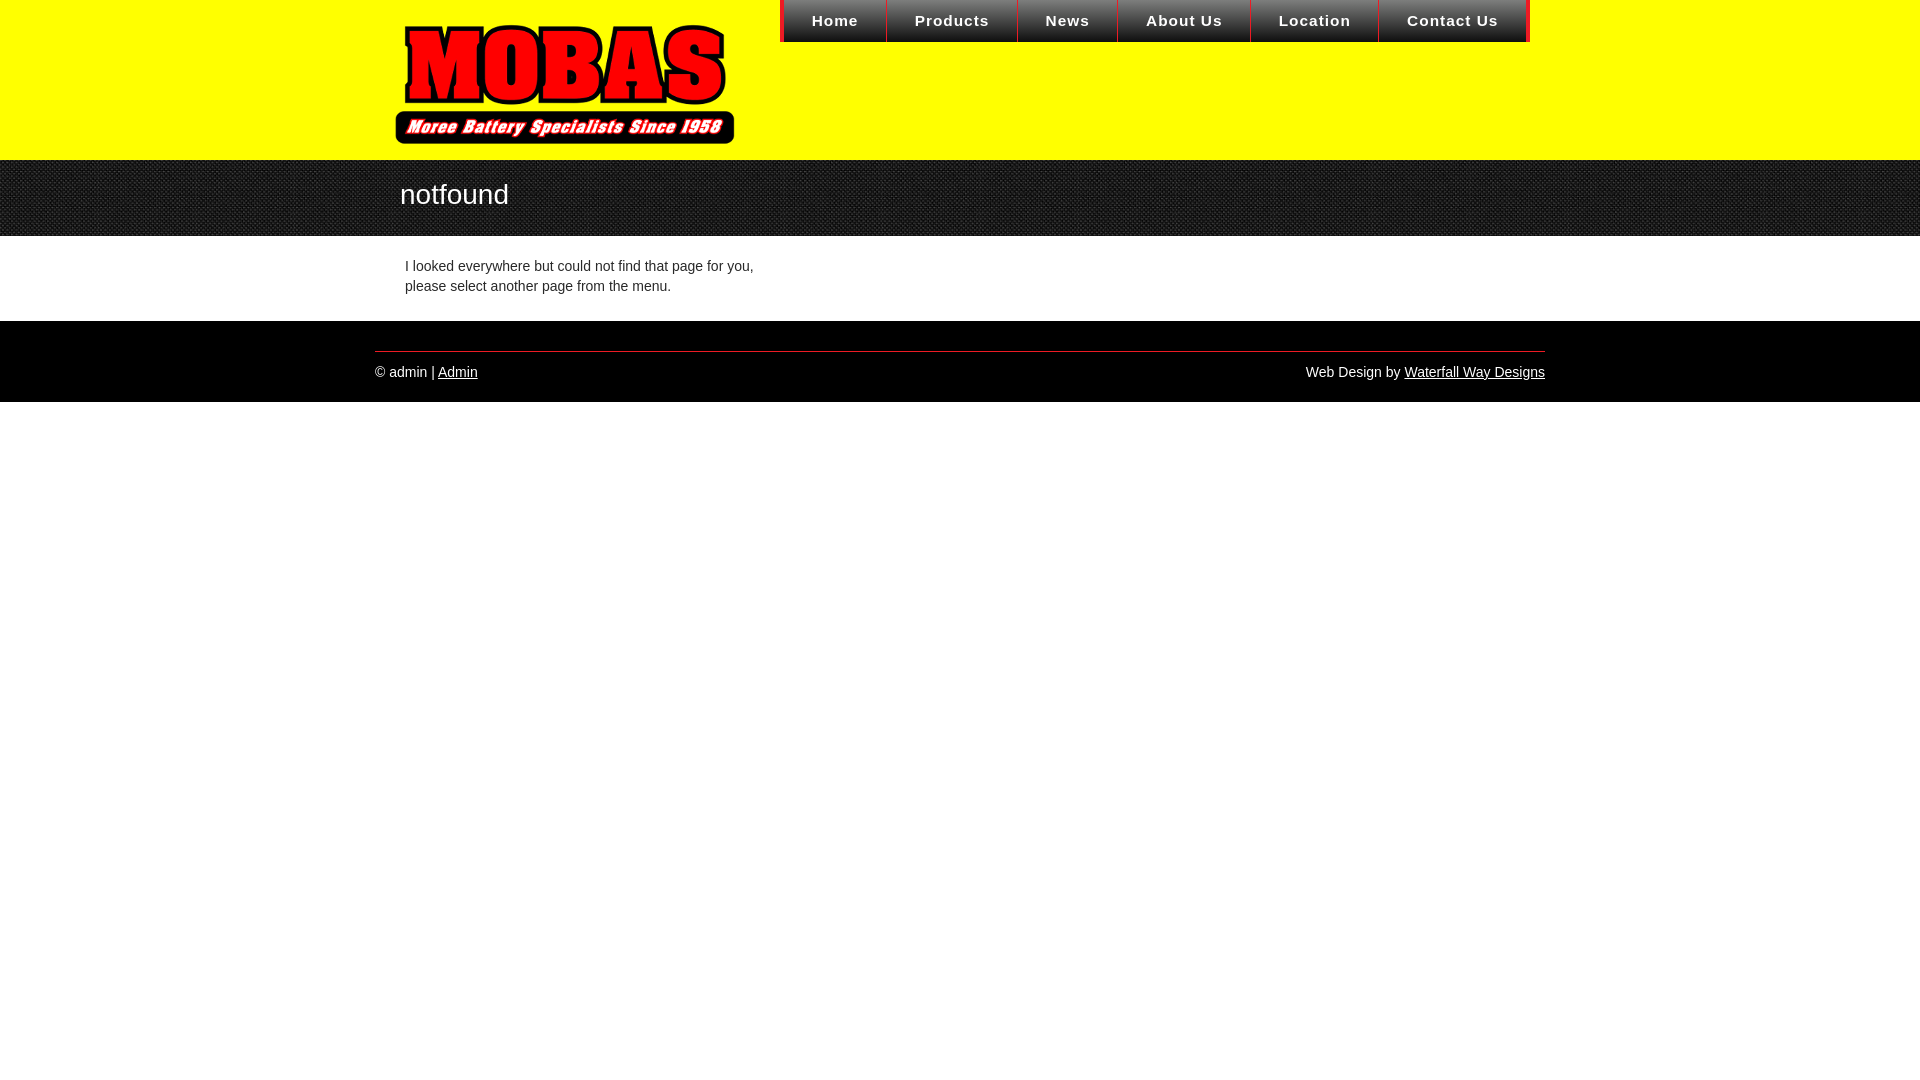 This screenshot has height=1080, width=1920. What do you see at coordinates (952, 21) in the screenshot?
I see `Products` at bounding box center [952, 21].